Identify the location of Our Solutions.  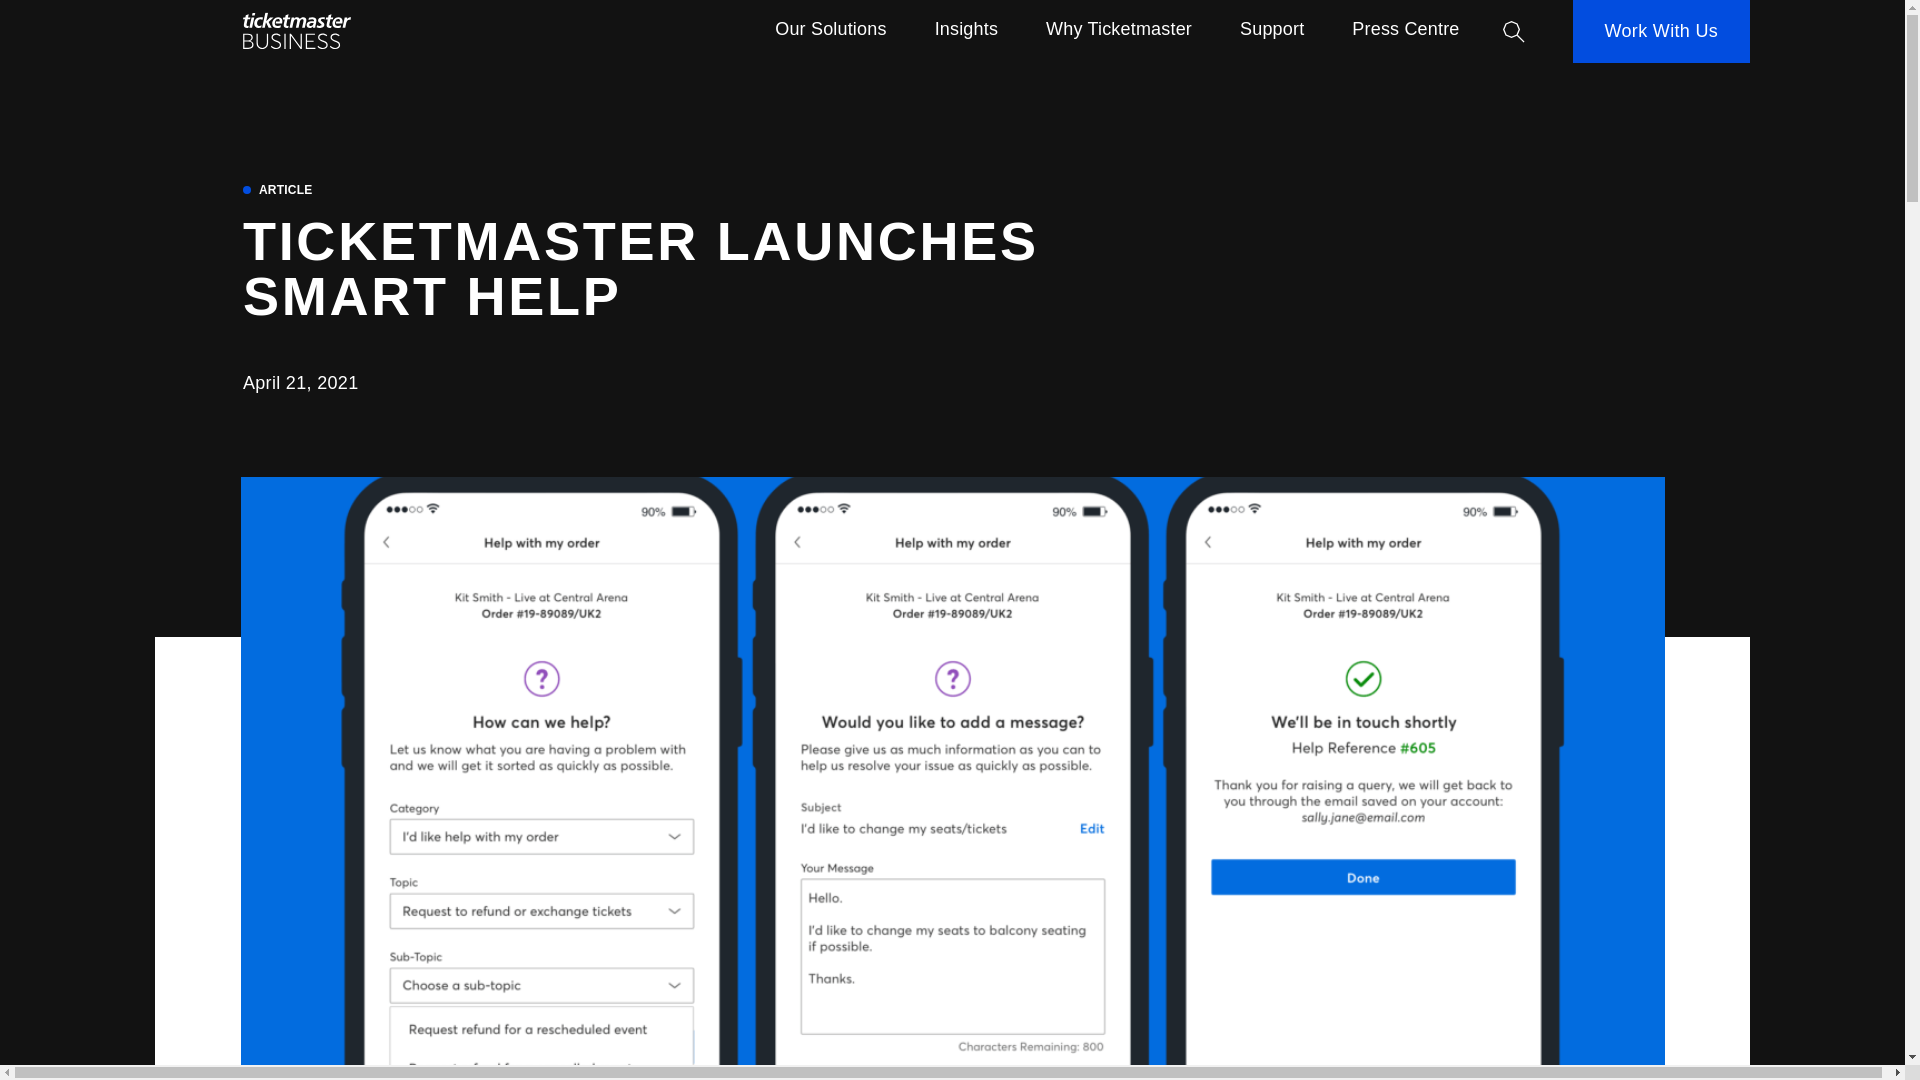
(830, 31).